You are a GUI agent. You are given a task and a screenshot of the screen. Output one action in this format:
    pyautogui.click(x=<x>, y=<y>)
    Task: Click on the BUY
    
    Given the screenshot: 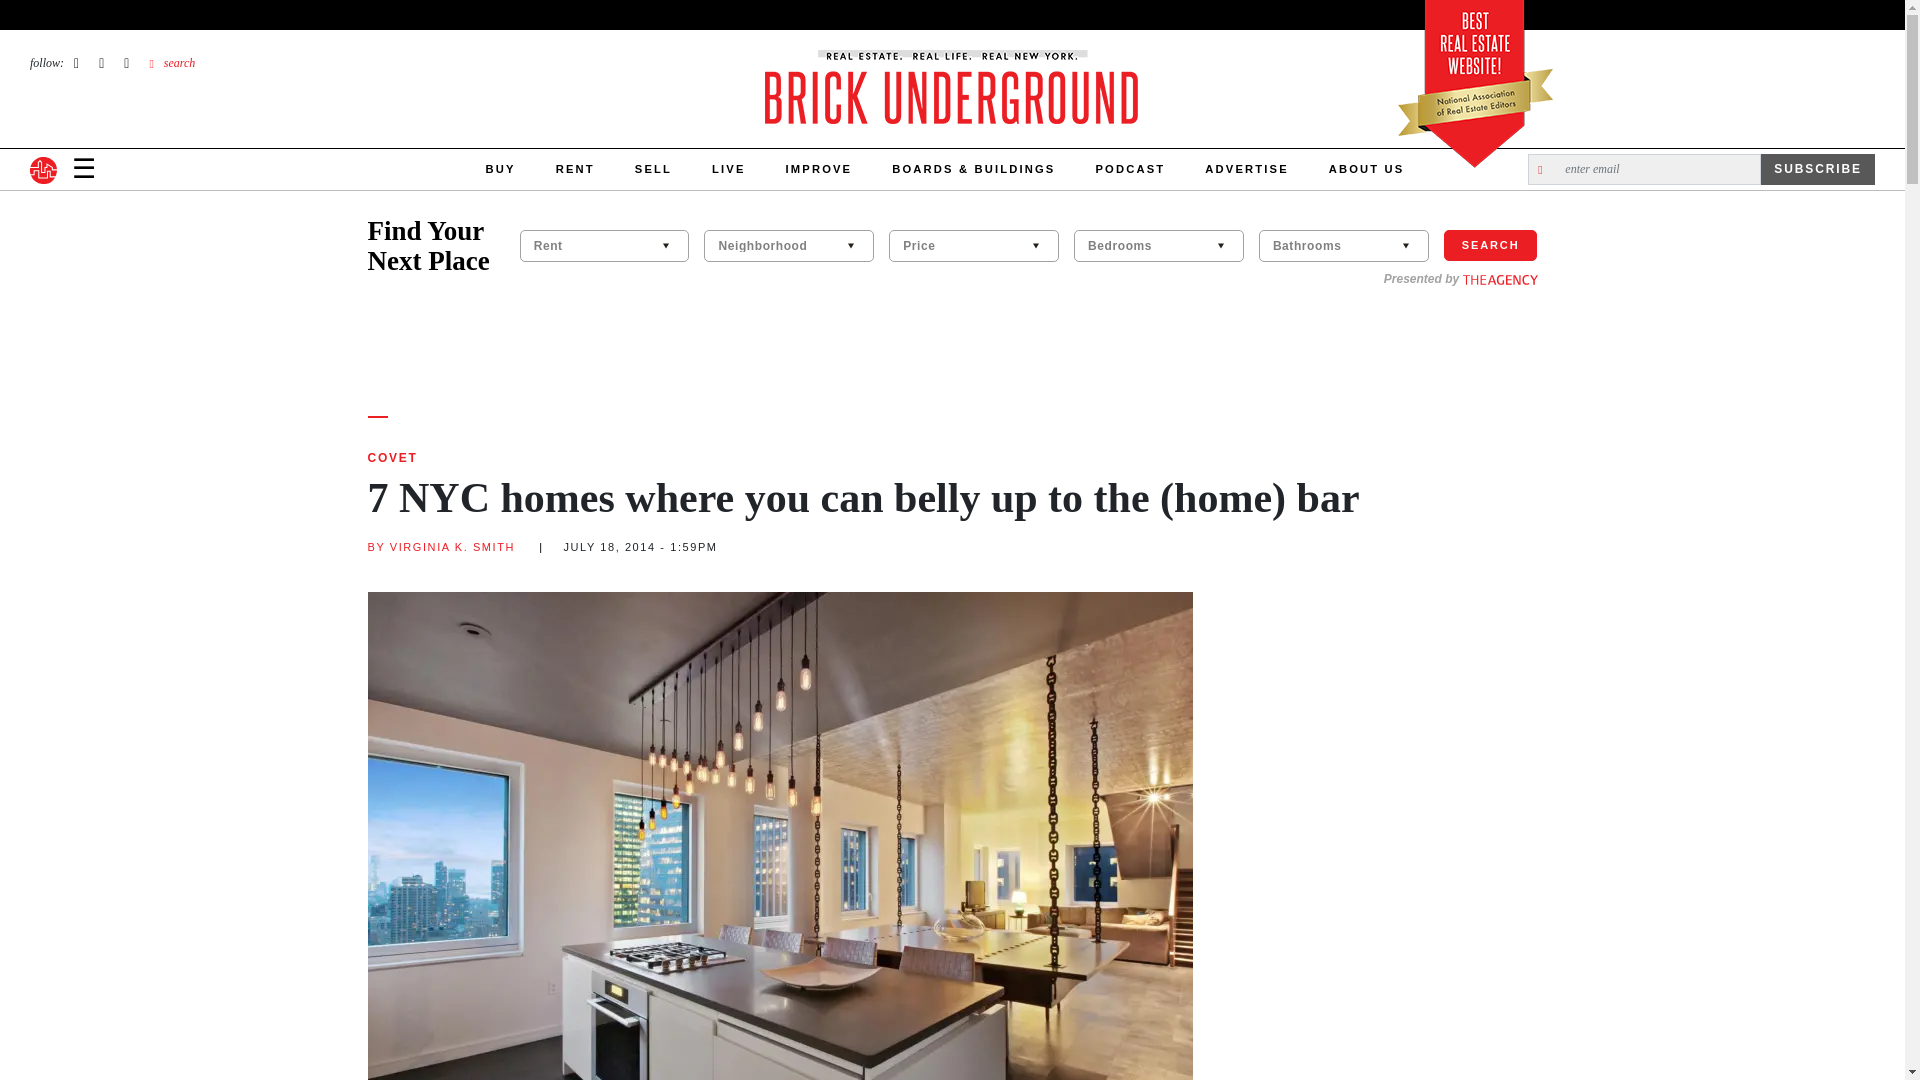 What is the action you would take?
    pyautogui.click(x=500, y=170)
    